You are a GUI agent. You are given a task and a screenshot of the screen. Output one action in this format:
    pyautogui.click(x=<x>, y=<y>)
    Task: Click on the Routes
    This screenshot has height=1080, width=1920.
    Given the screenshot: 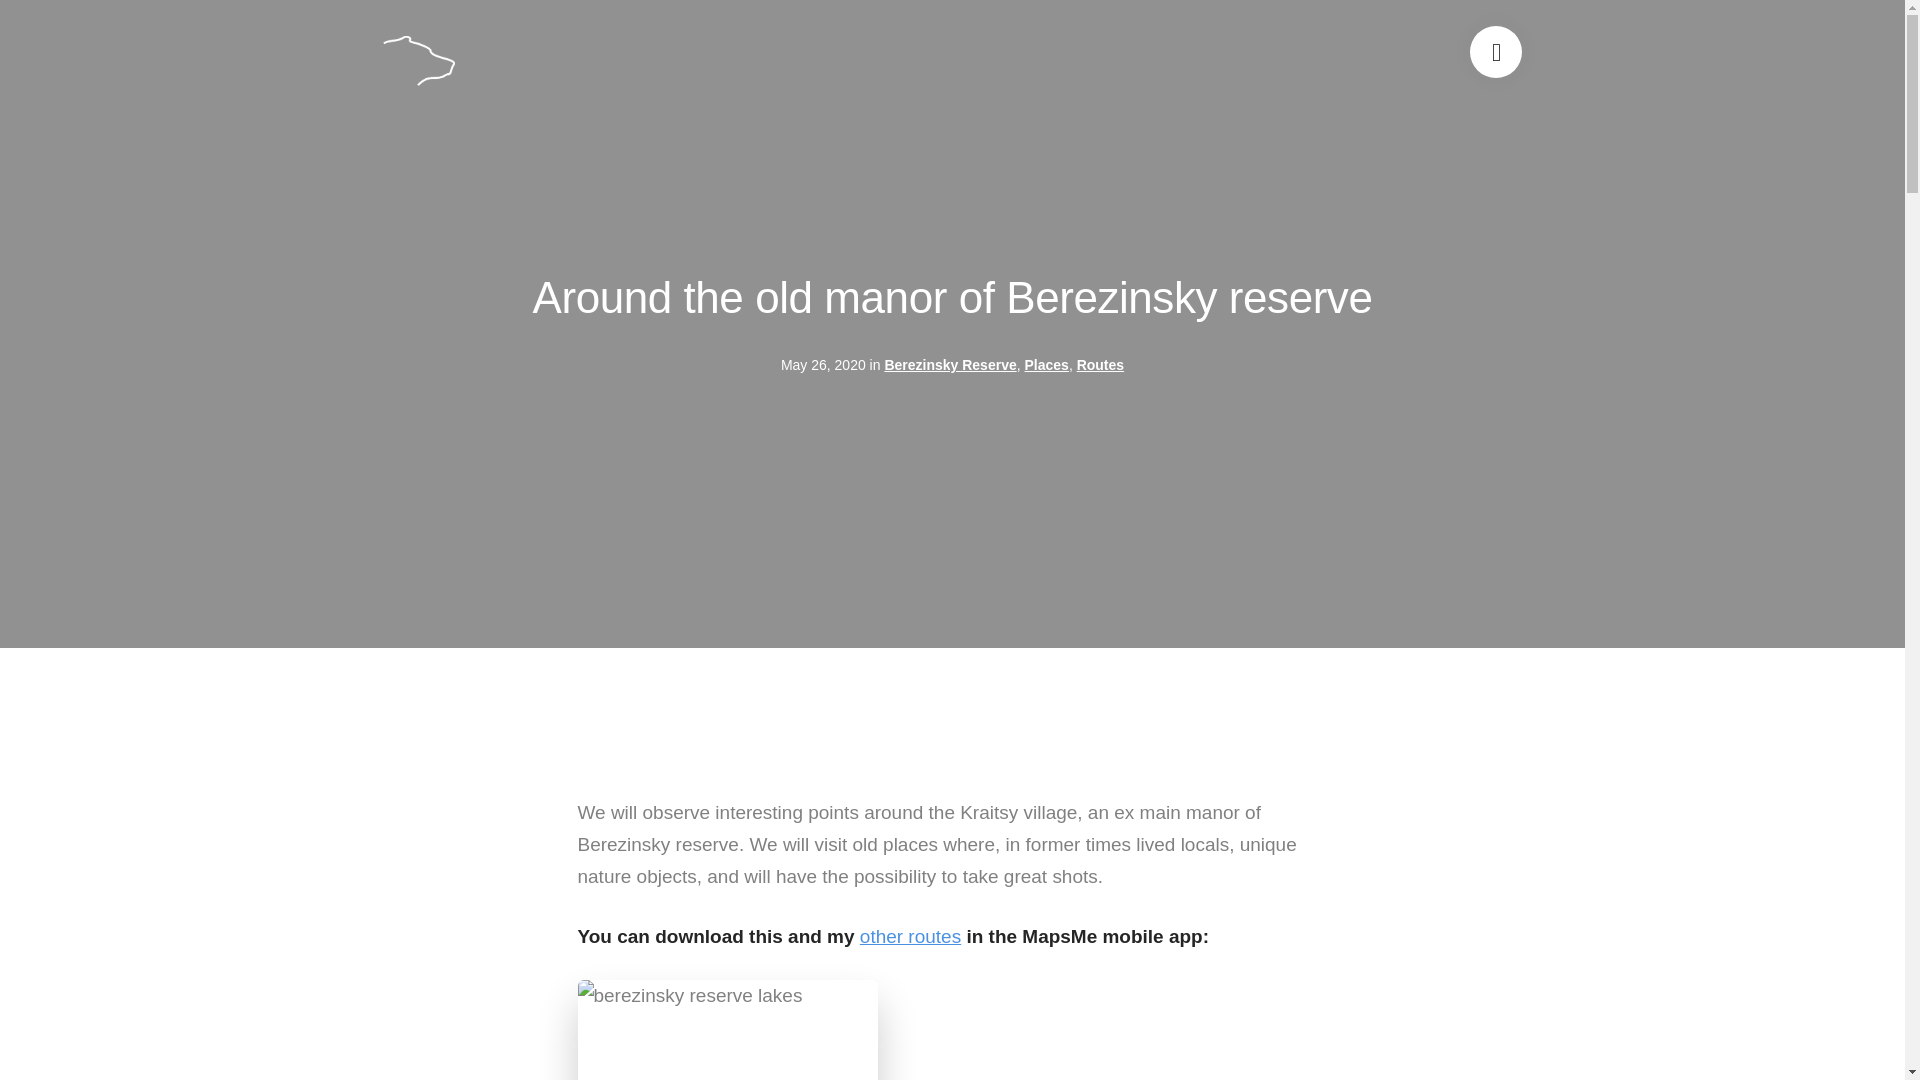 What is the action you would take?
    pyautogui.click(x=1100, y=364)
    